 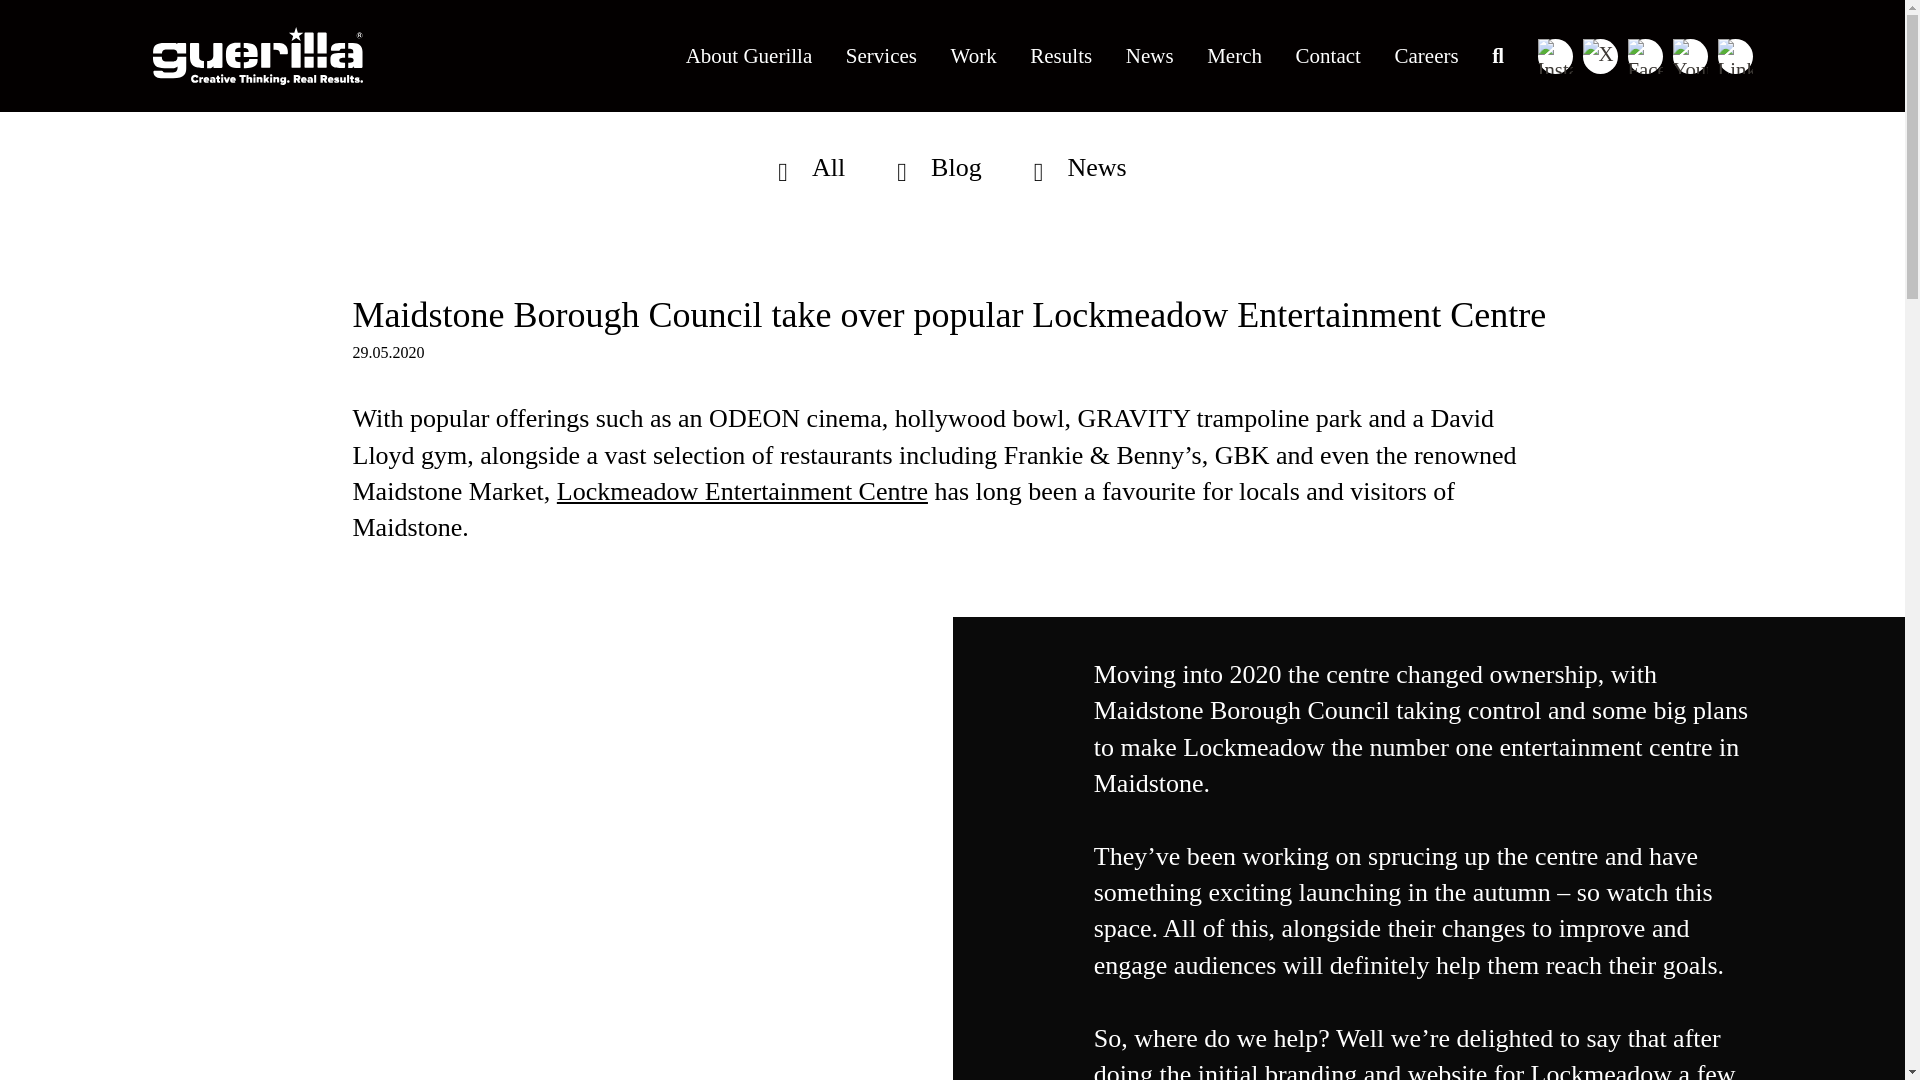 I want to click on Find us on Facebook, so click(x=1645, y=55).